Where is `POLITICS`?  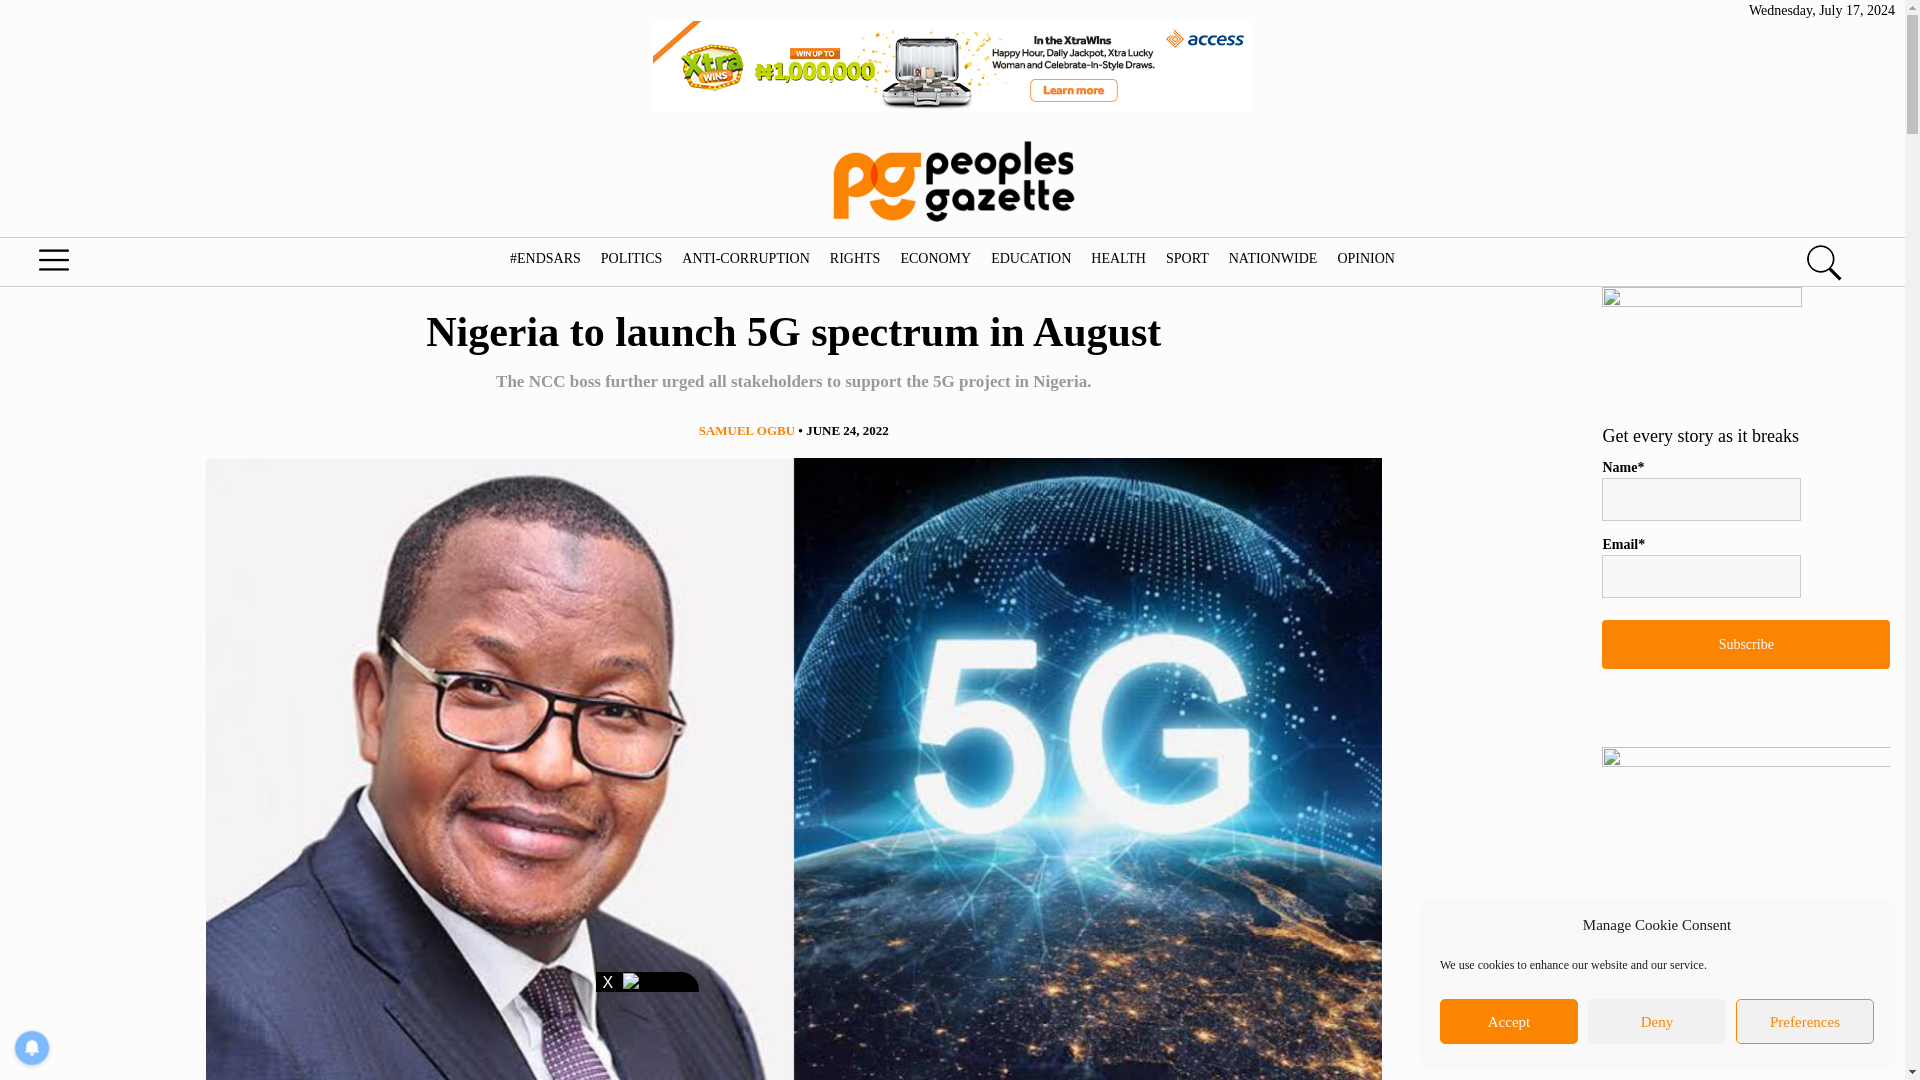
POLITICS is located at coordinates (630, 258).